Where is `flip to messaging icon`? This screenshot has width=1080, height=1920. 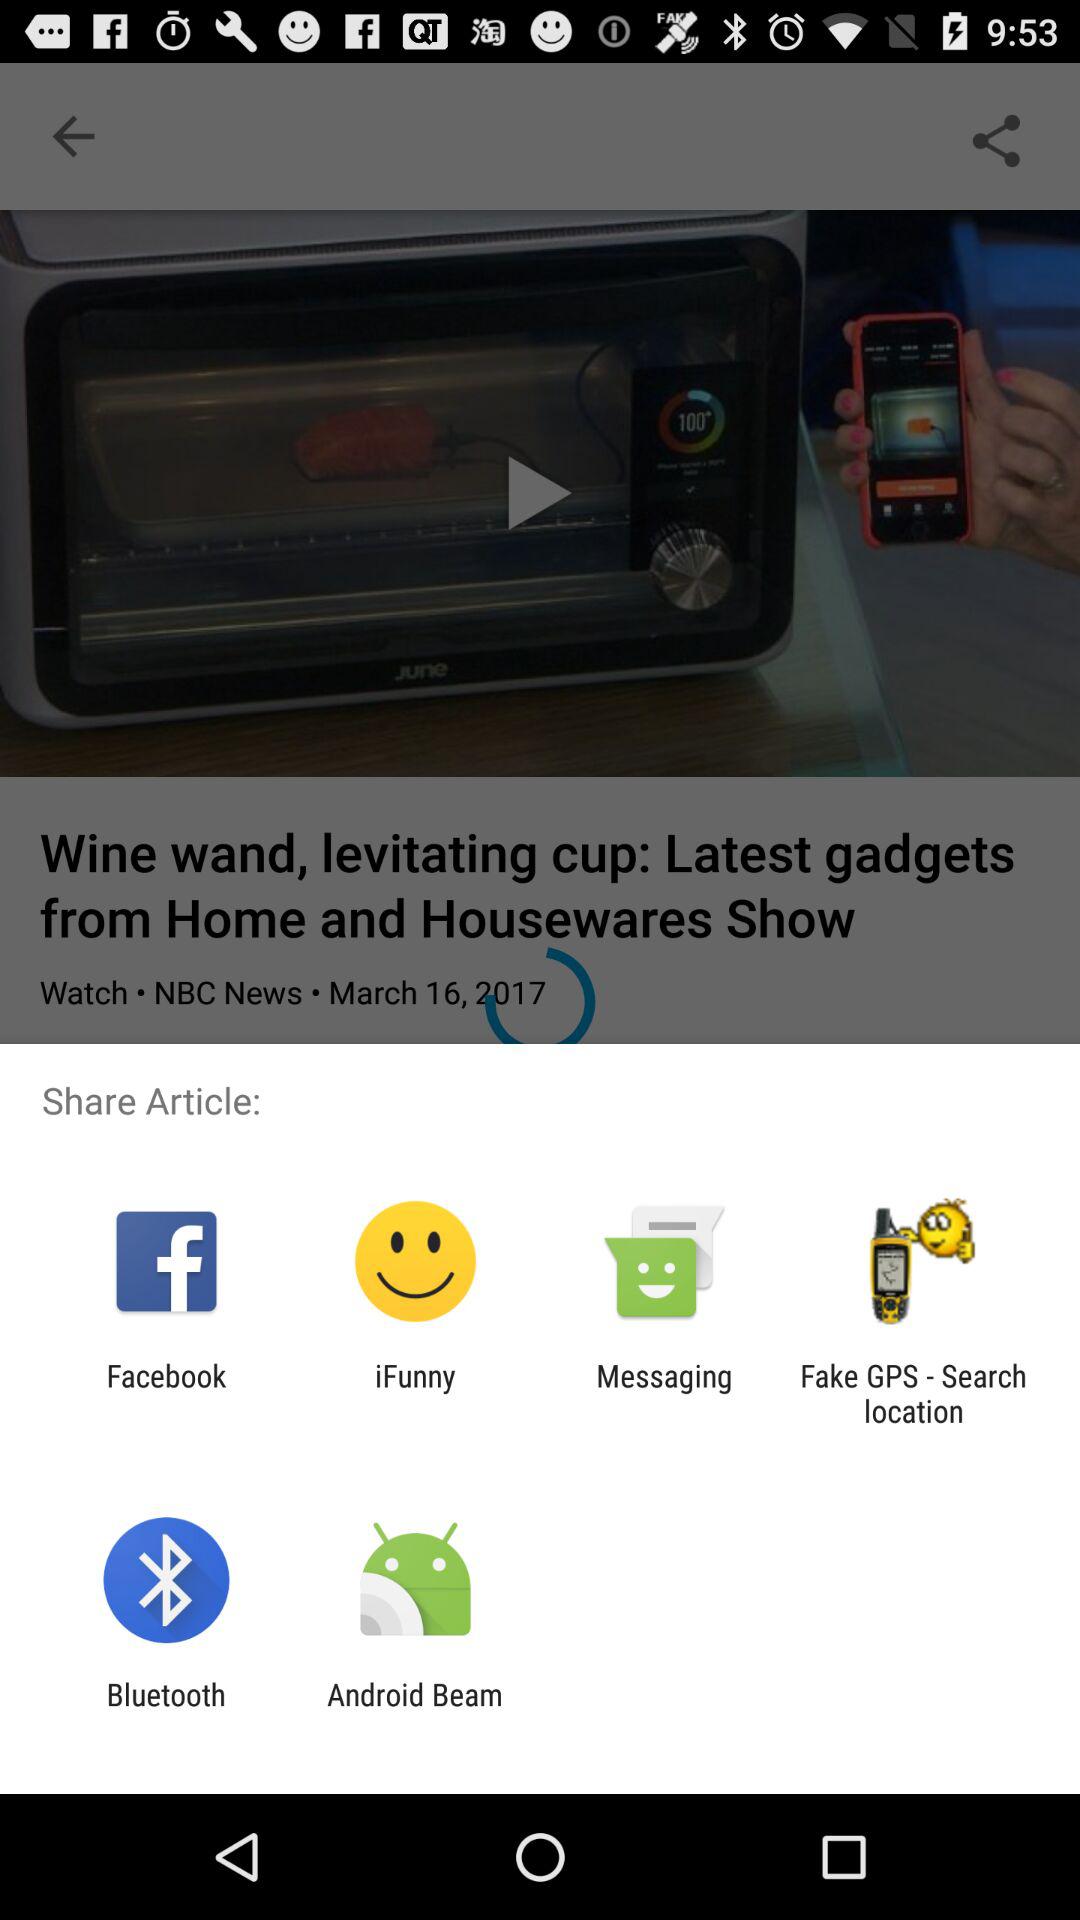
flip to messaging icon is located at coordinates (664, 1393).